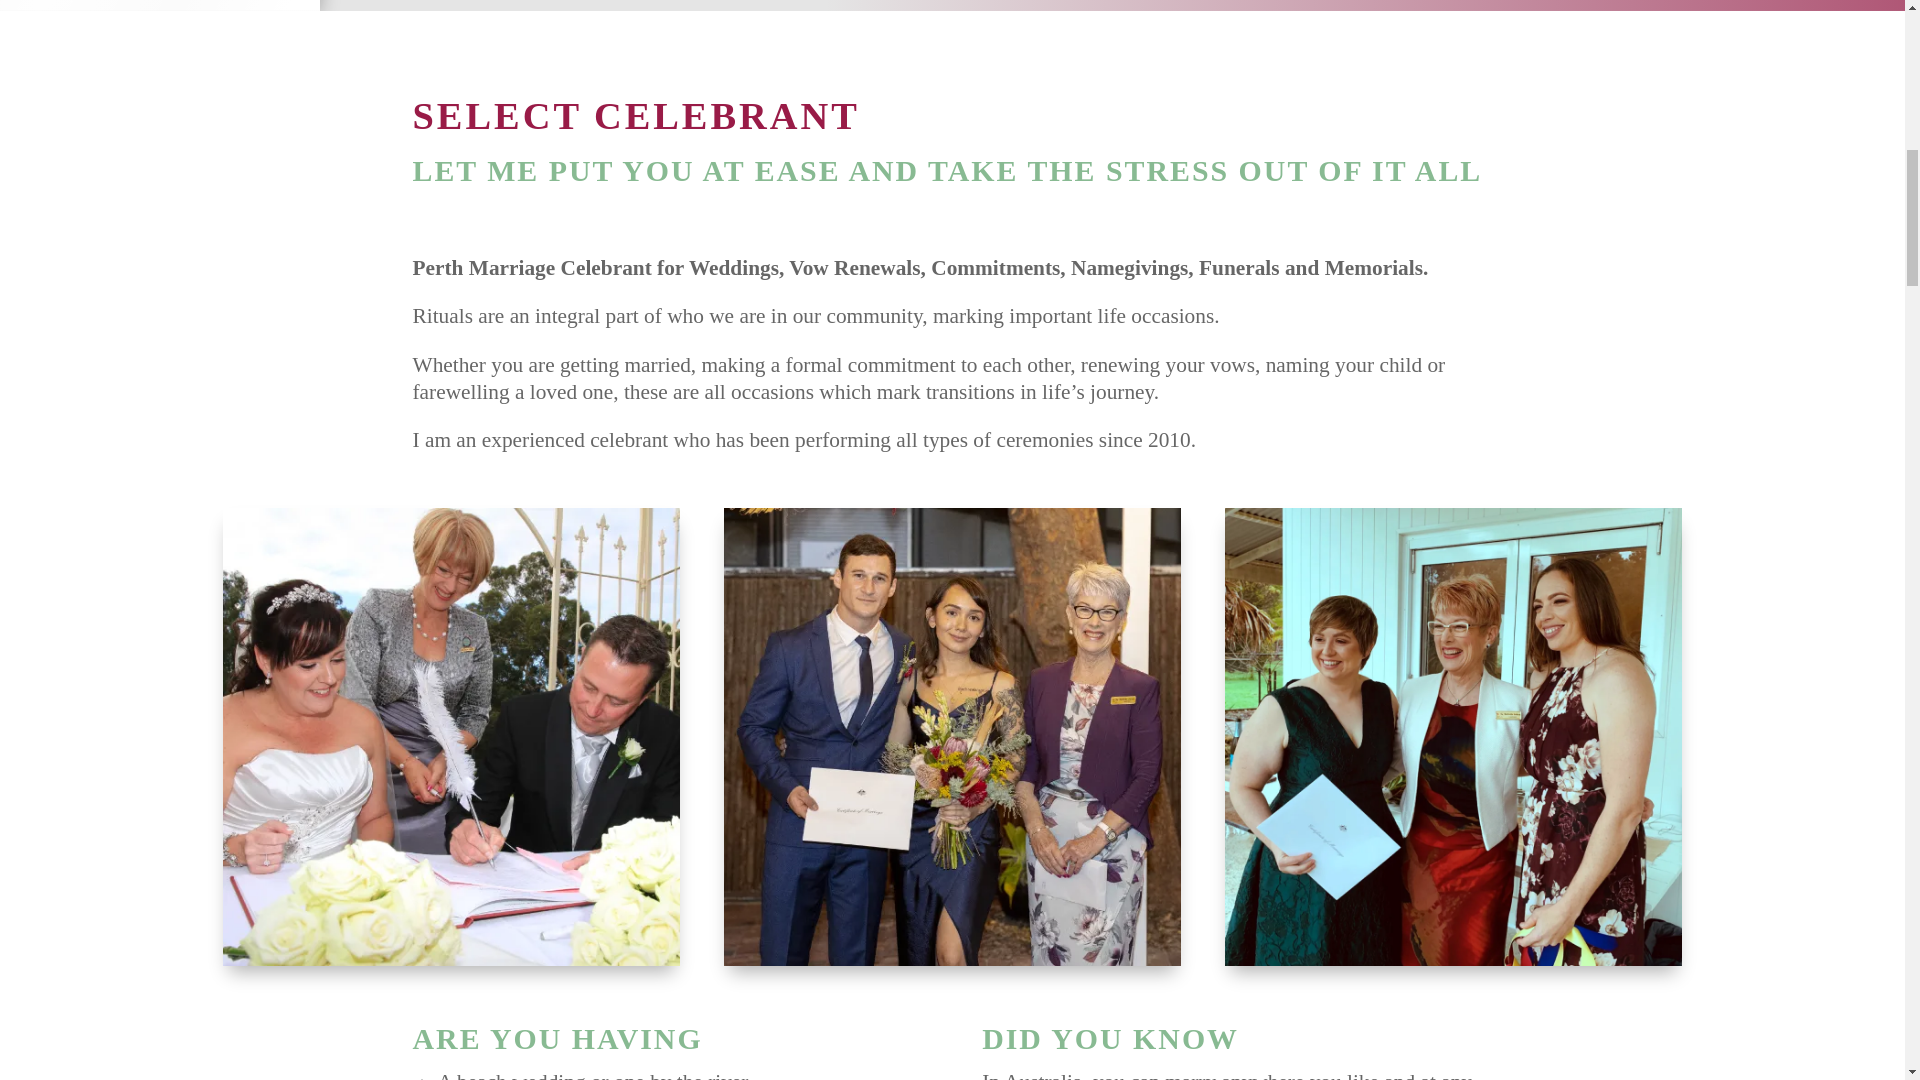 This screenshot has height=1080, width=1920. What do you see at coordinates (1452, 736) in the screenshot?
I see `Select Celebrant` at bounding box center [1452, 736].